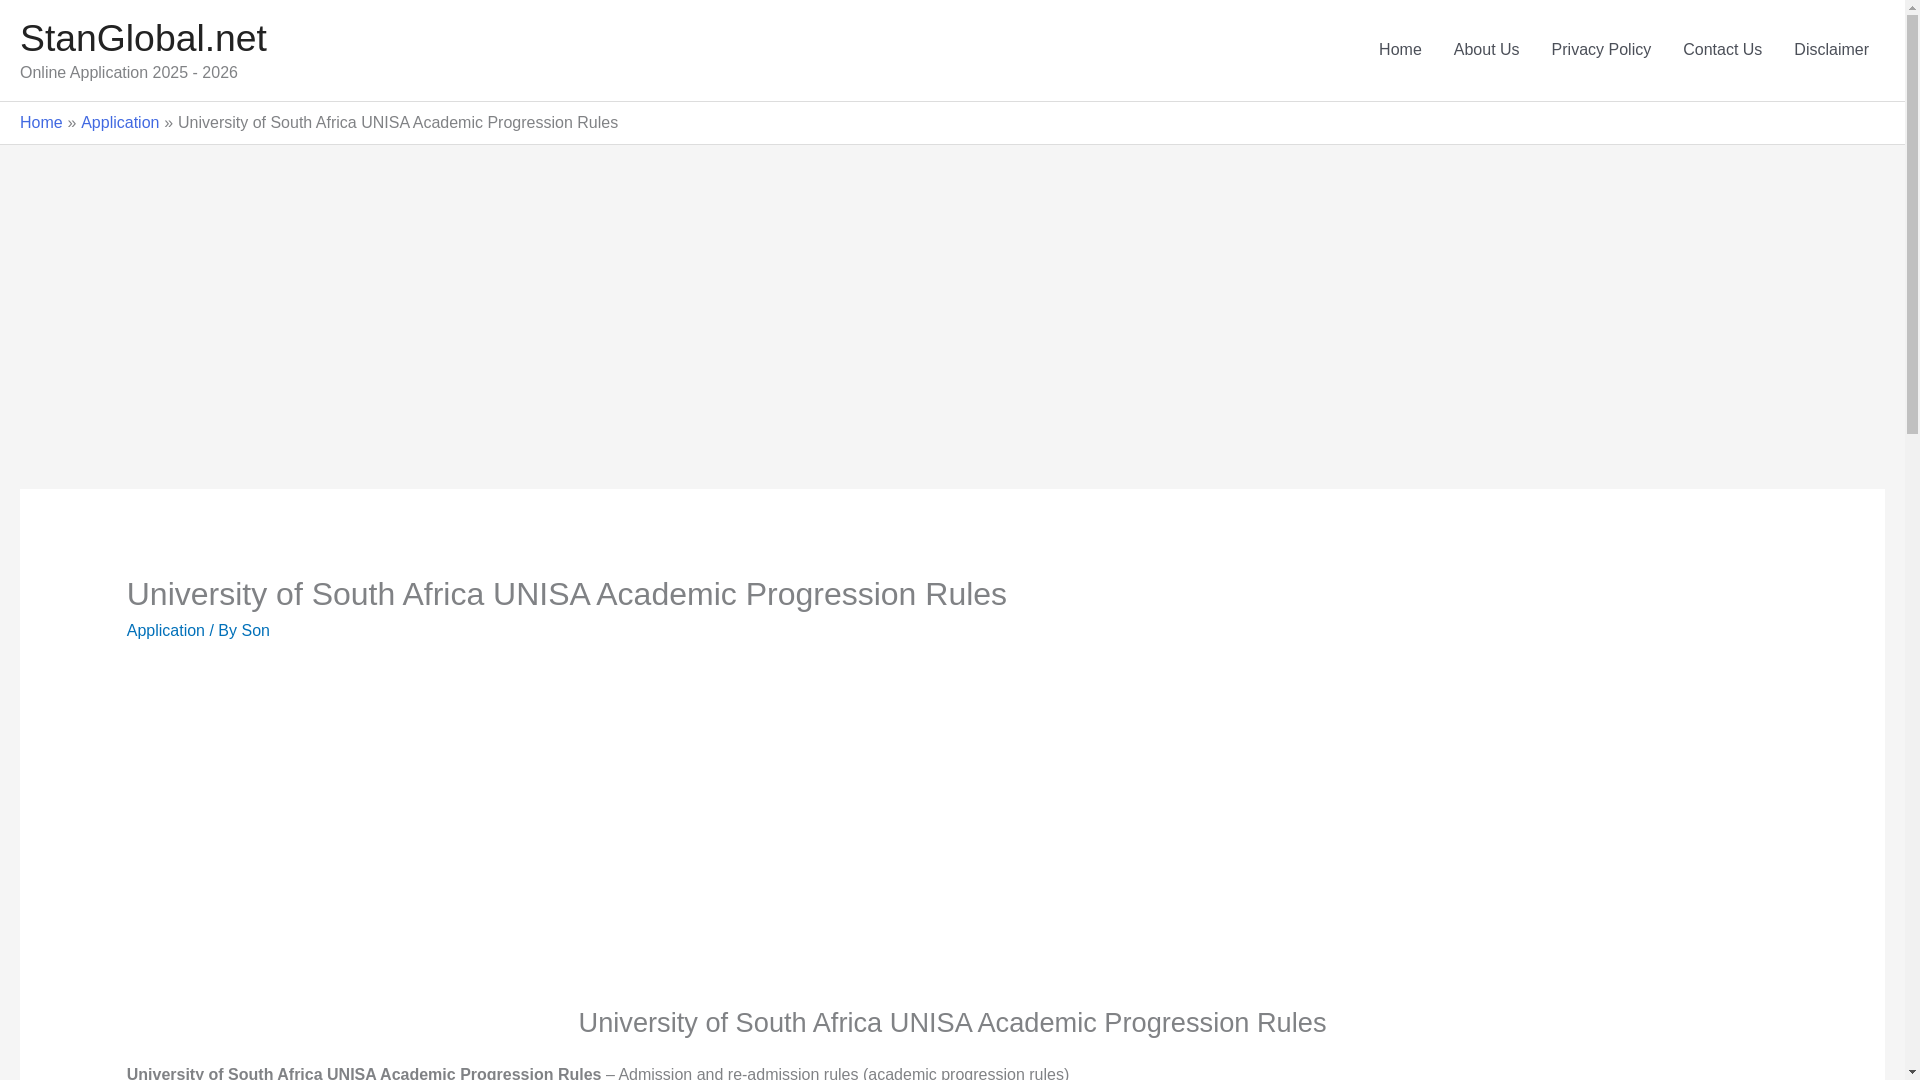 This screenshot has width=1920, height=1080. What do you see at coordinates (120, 122) in the screenshot?
I see `Application` at bounding box center [120, 122].